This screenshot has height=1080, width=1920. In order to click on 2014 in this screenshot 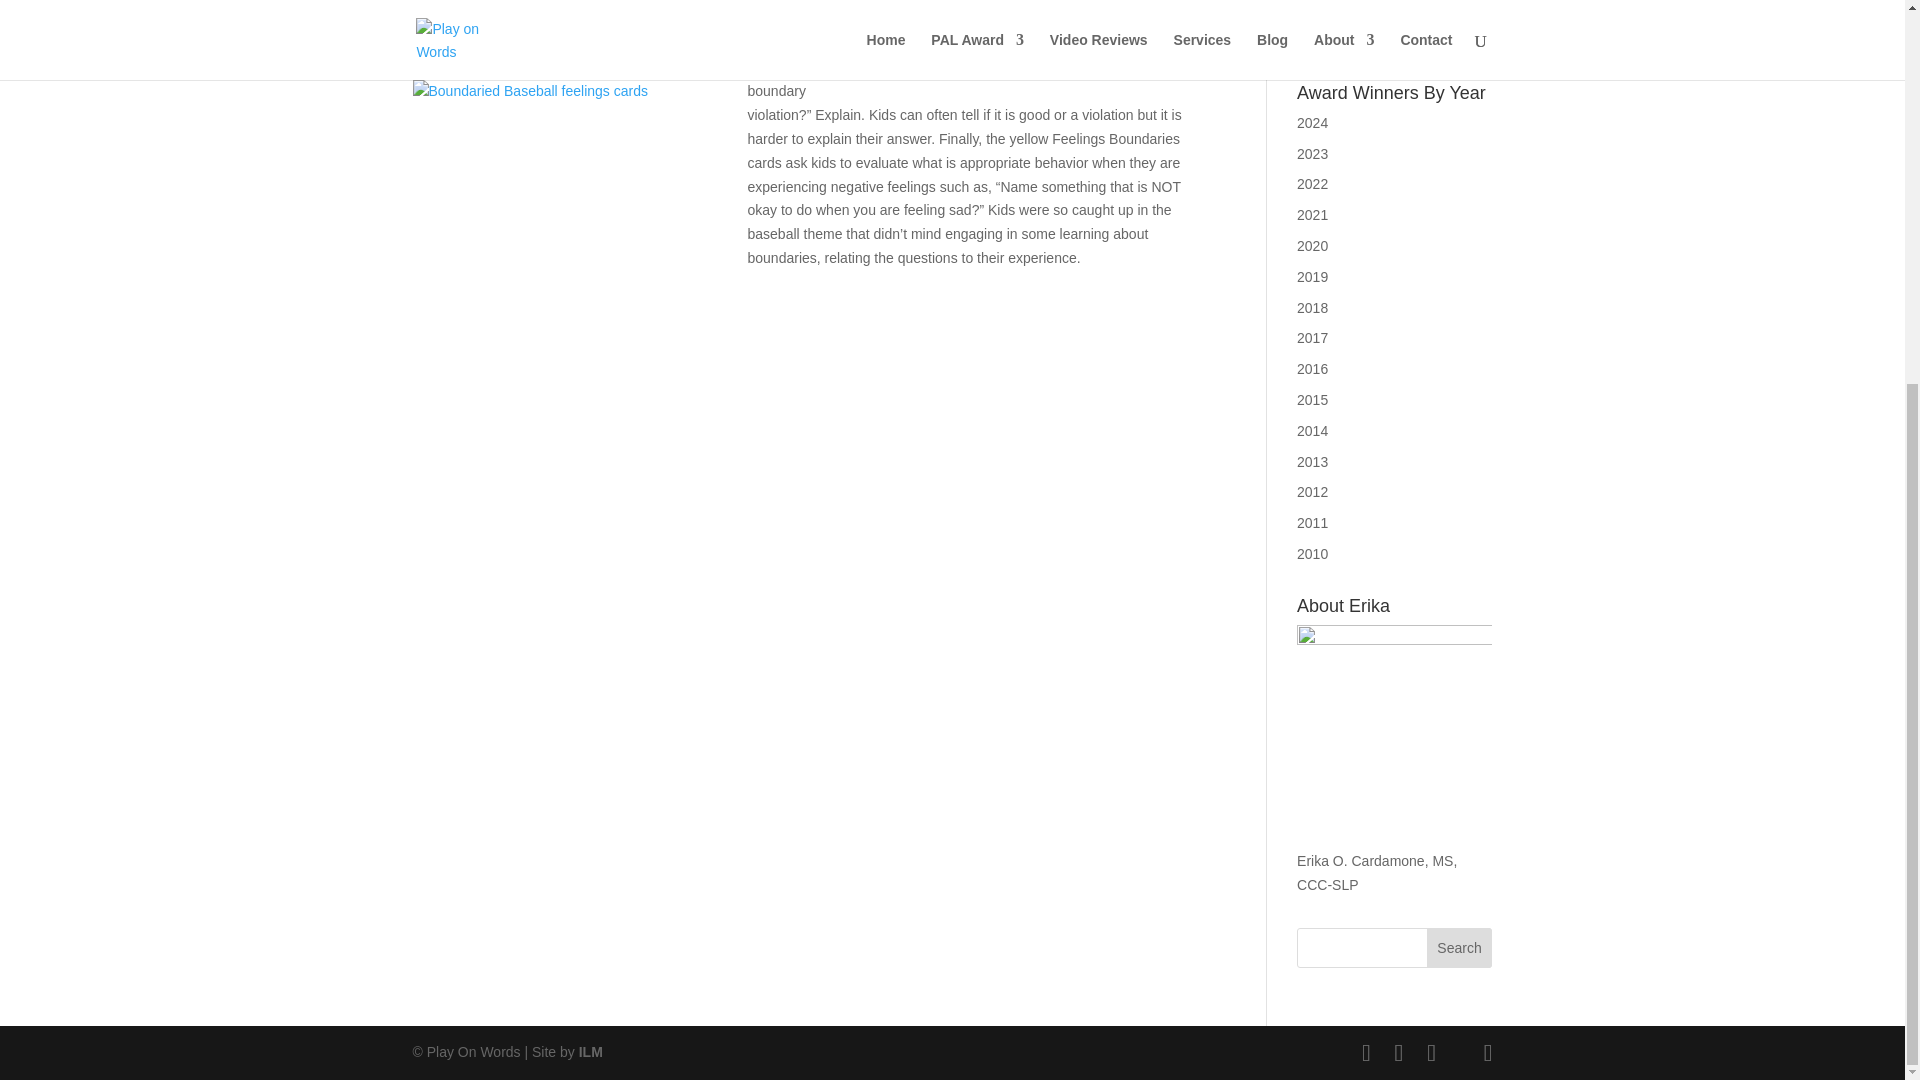, I will do `click(1312, 430)`.